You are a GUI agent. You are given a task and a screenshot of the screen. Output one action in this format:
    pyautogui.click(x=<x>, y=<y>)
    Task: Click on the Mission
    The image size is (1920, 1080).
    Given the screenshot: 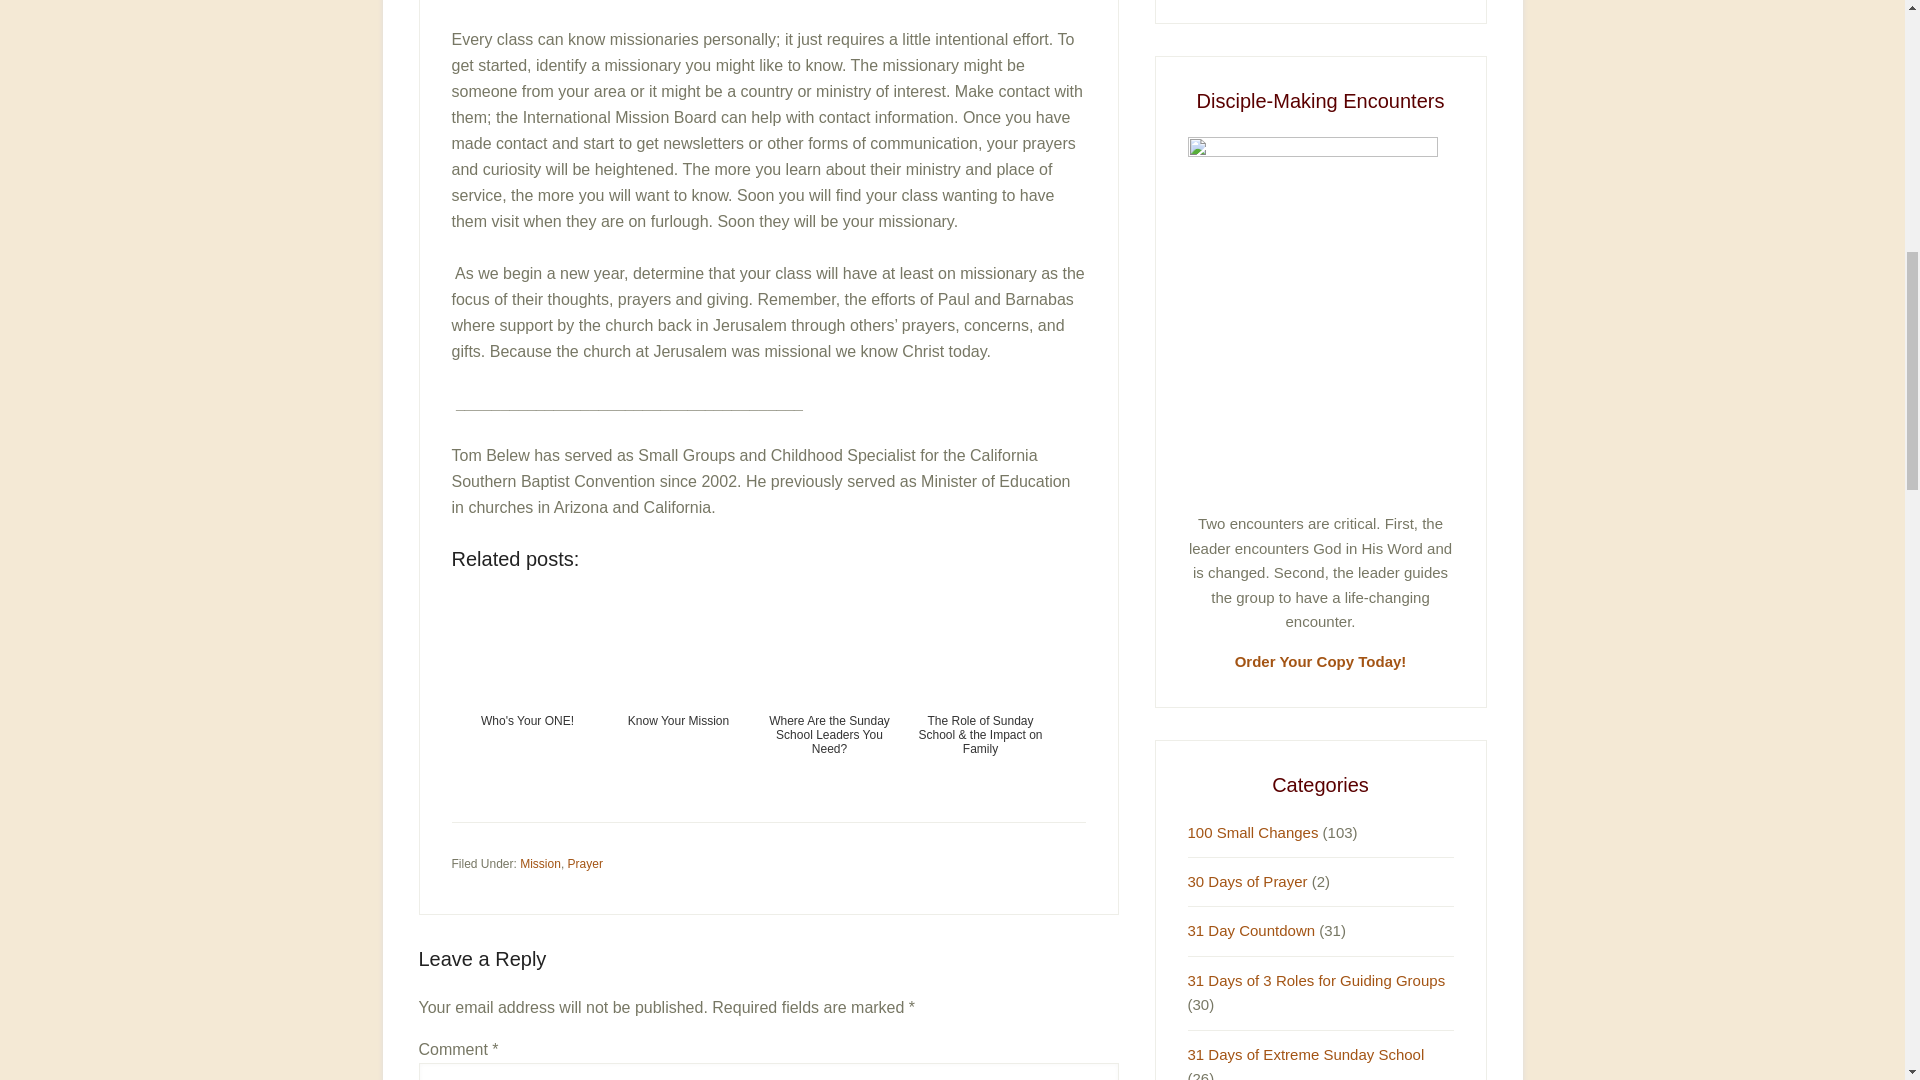 What is the action you would take?
    pyautogui.click(x=540, y=863)
    